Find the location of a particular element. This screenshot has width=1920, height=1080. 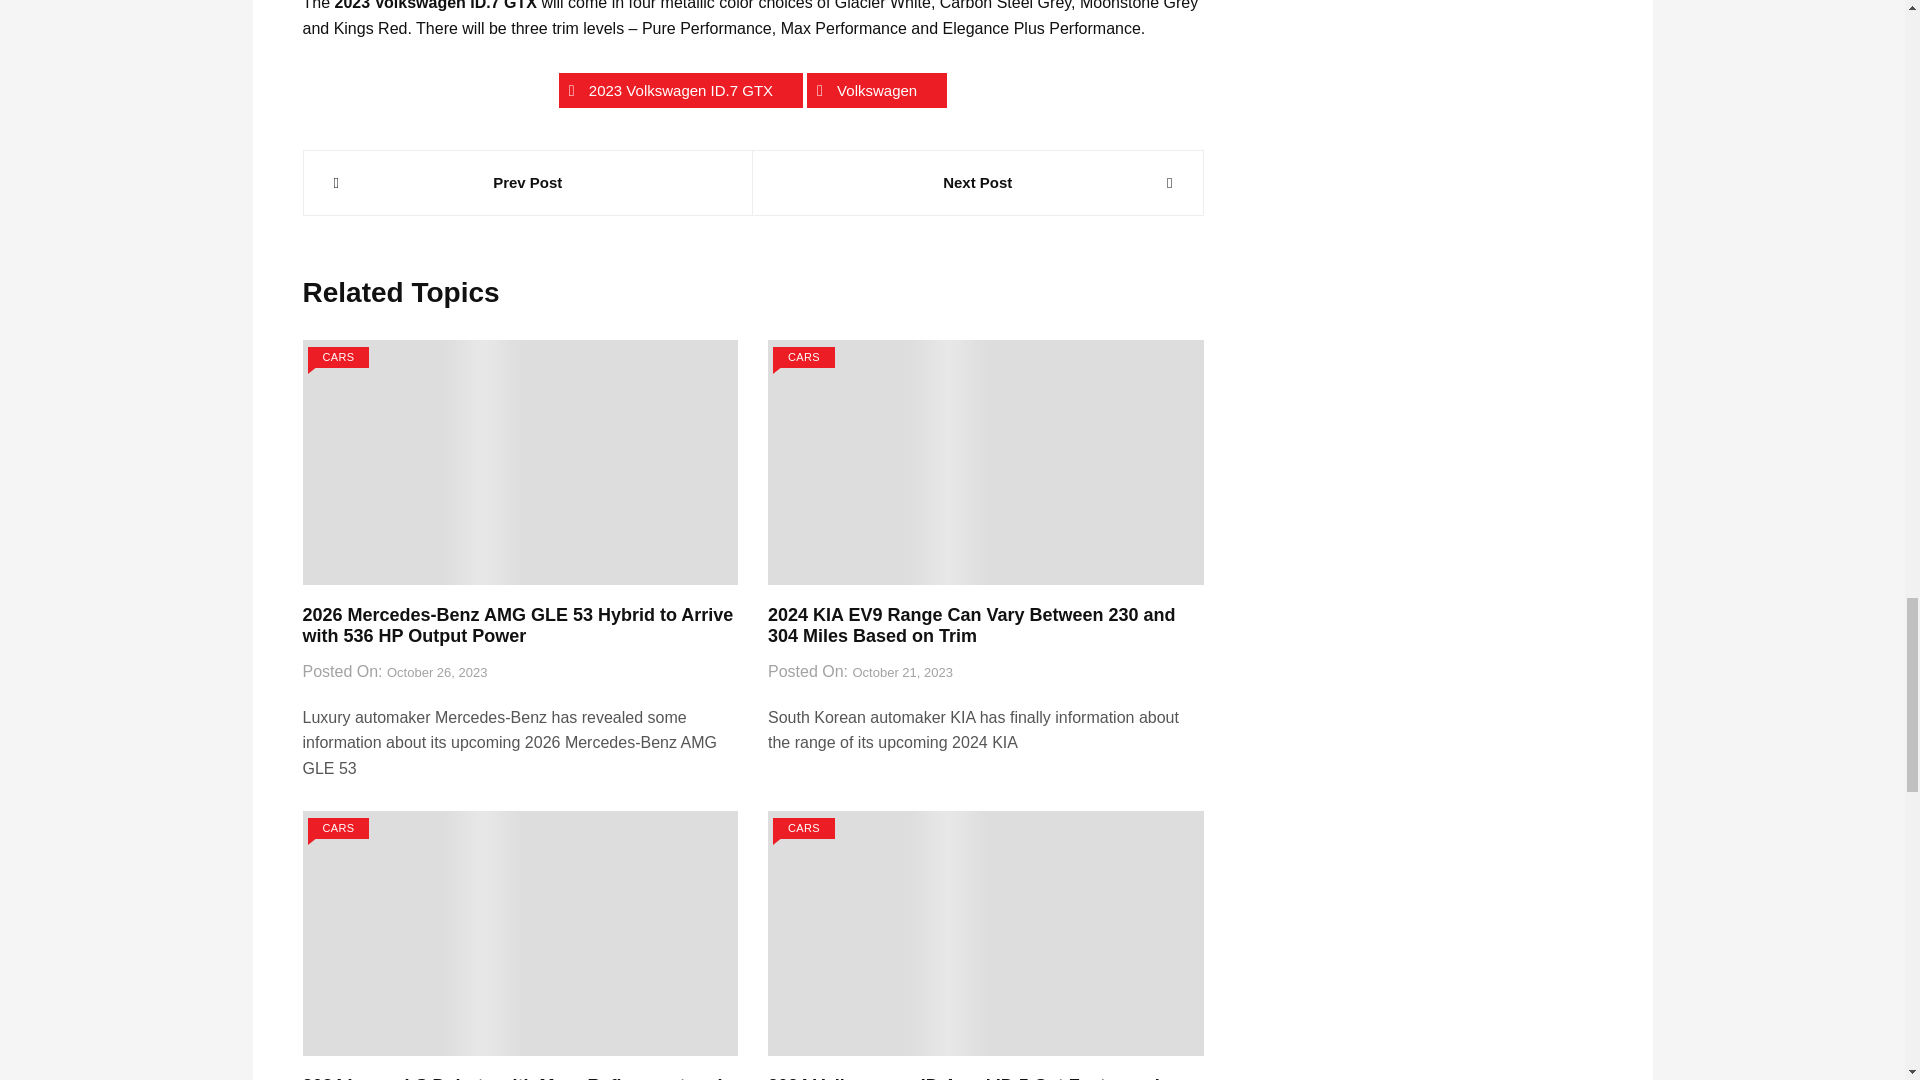

October 26, 2023 is located at coordinates (437, 673).